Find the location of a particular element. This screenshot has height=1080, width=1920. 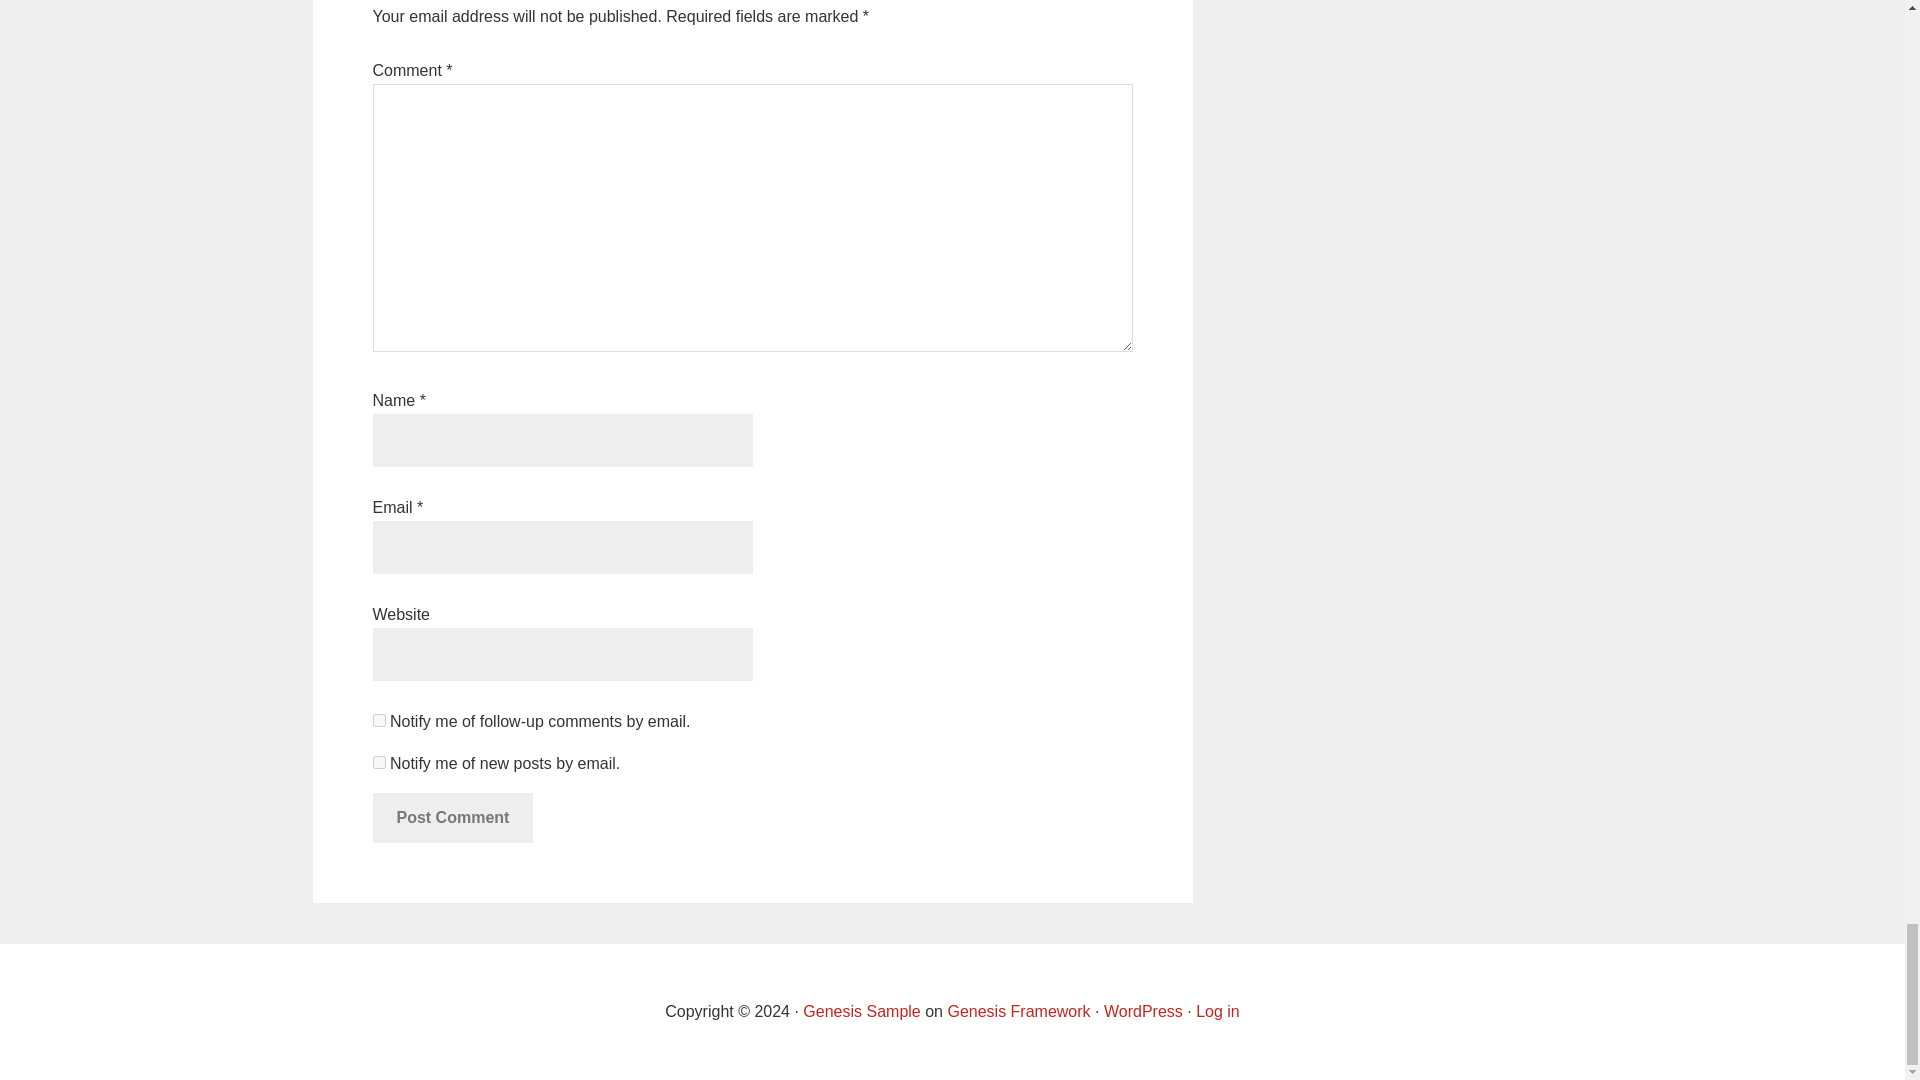

subscribe is located at coordinates (378, 762).